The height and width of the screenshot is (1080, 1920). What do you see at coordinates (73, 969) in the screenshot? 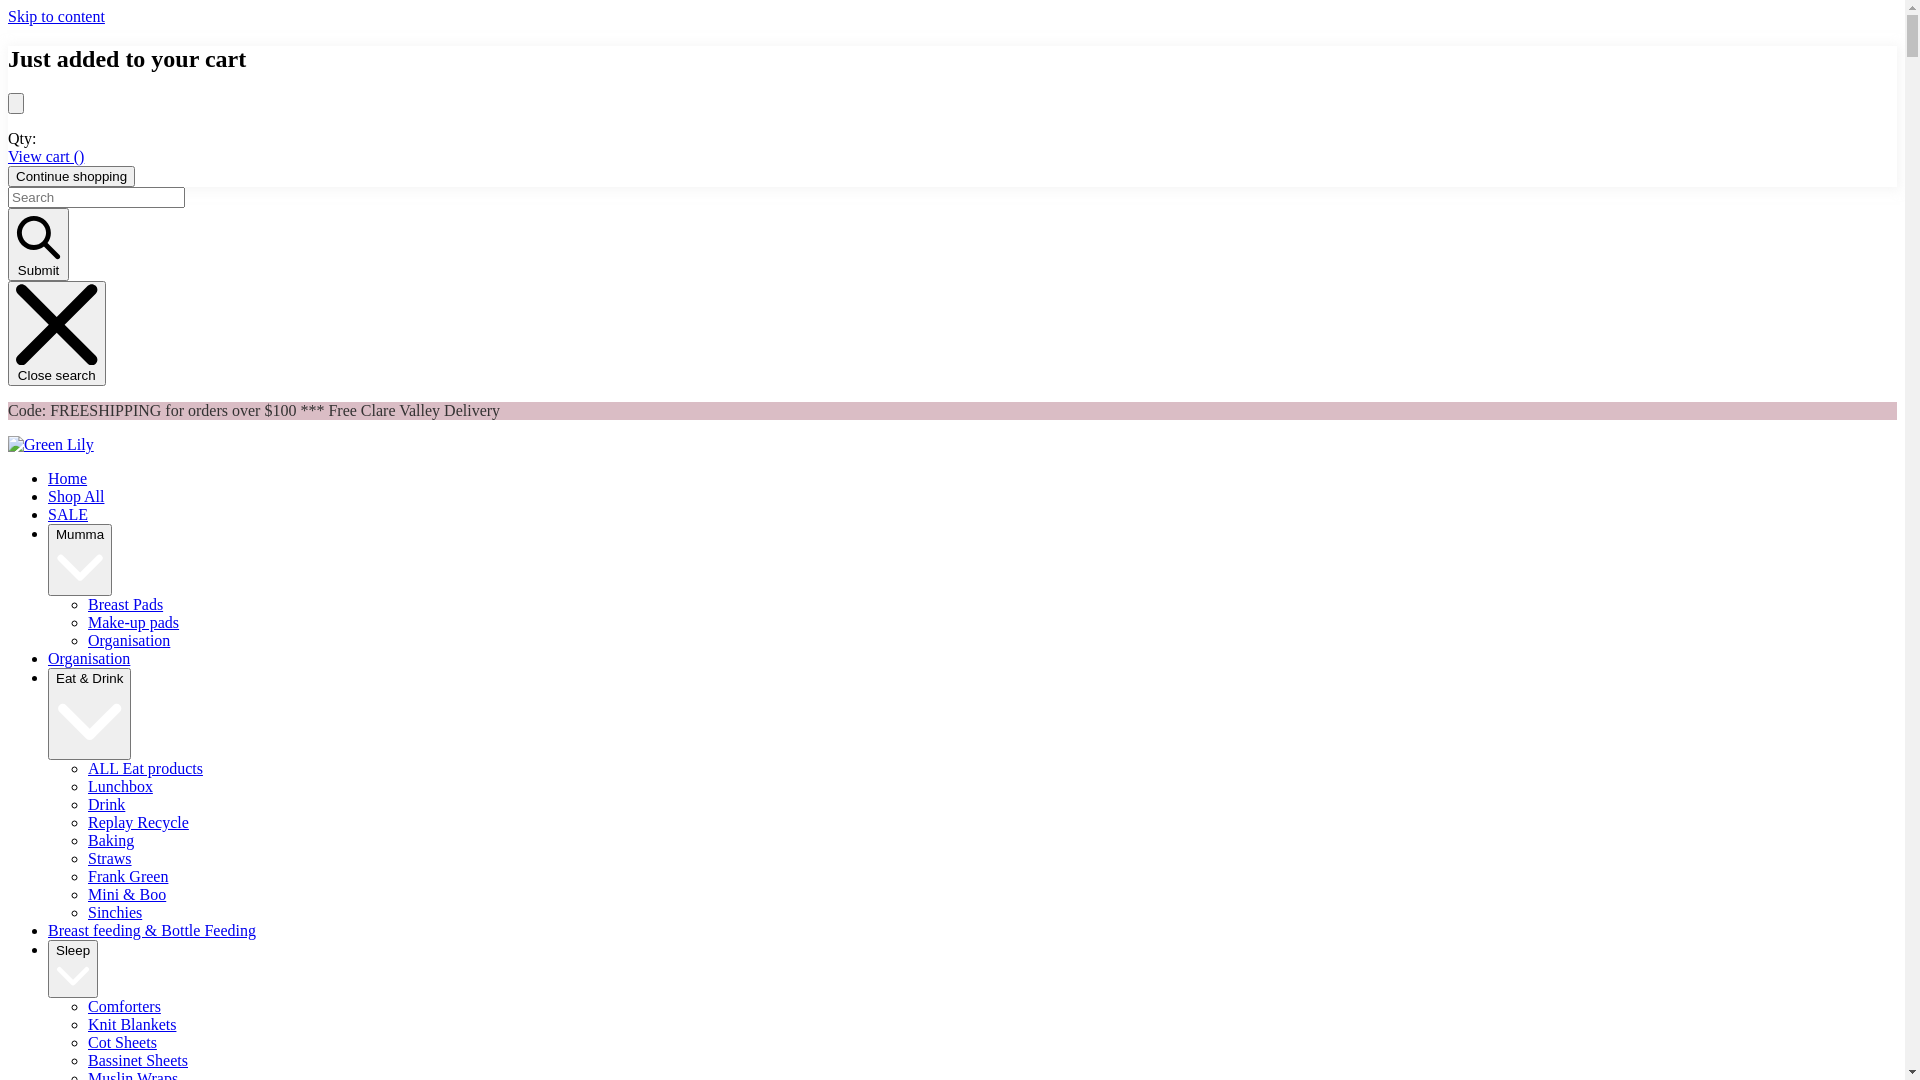
I see `Sleep` at bounding box center [73, 969].